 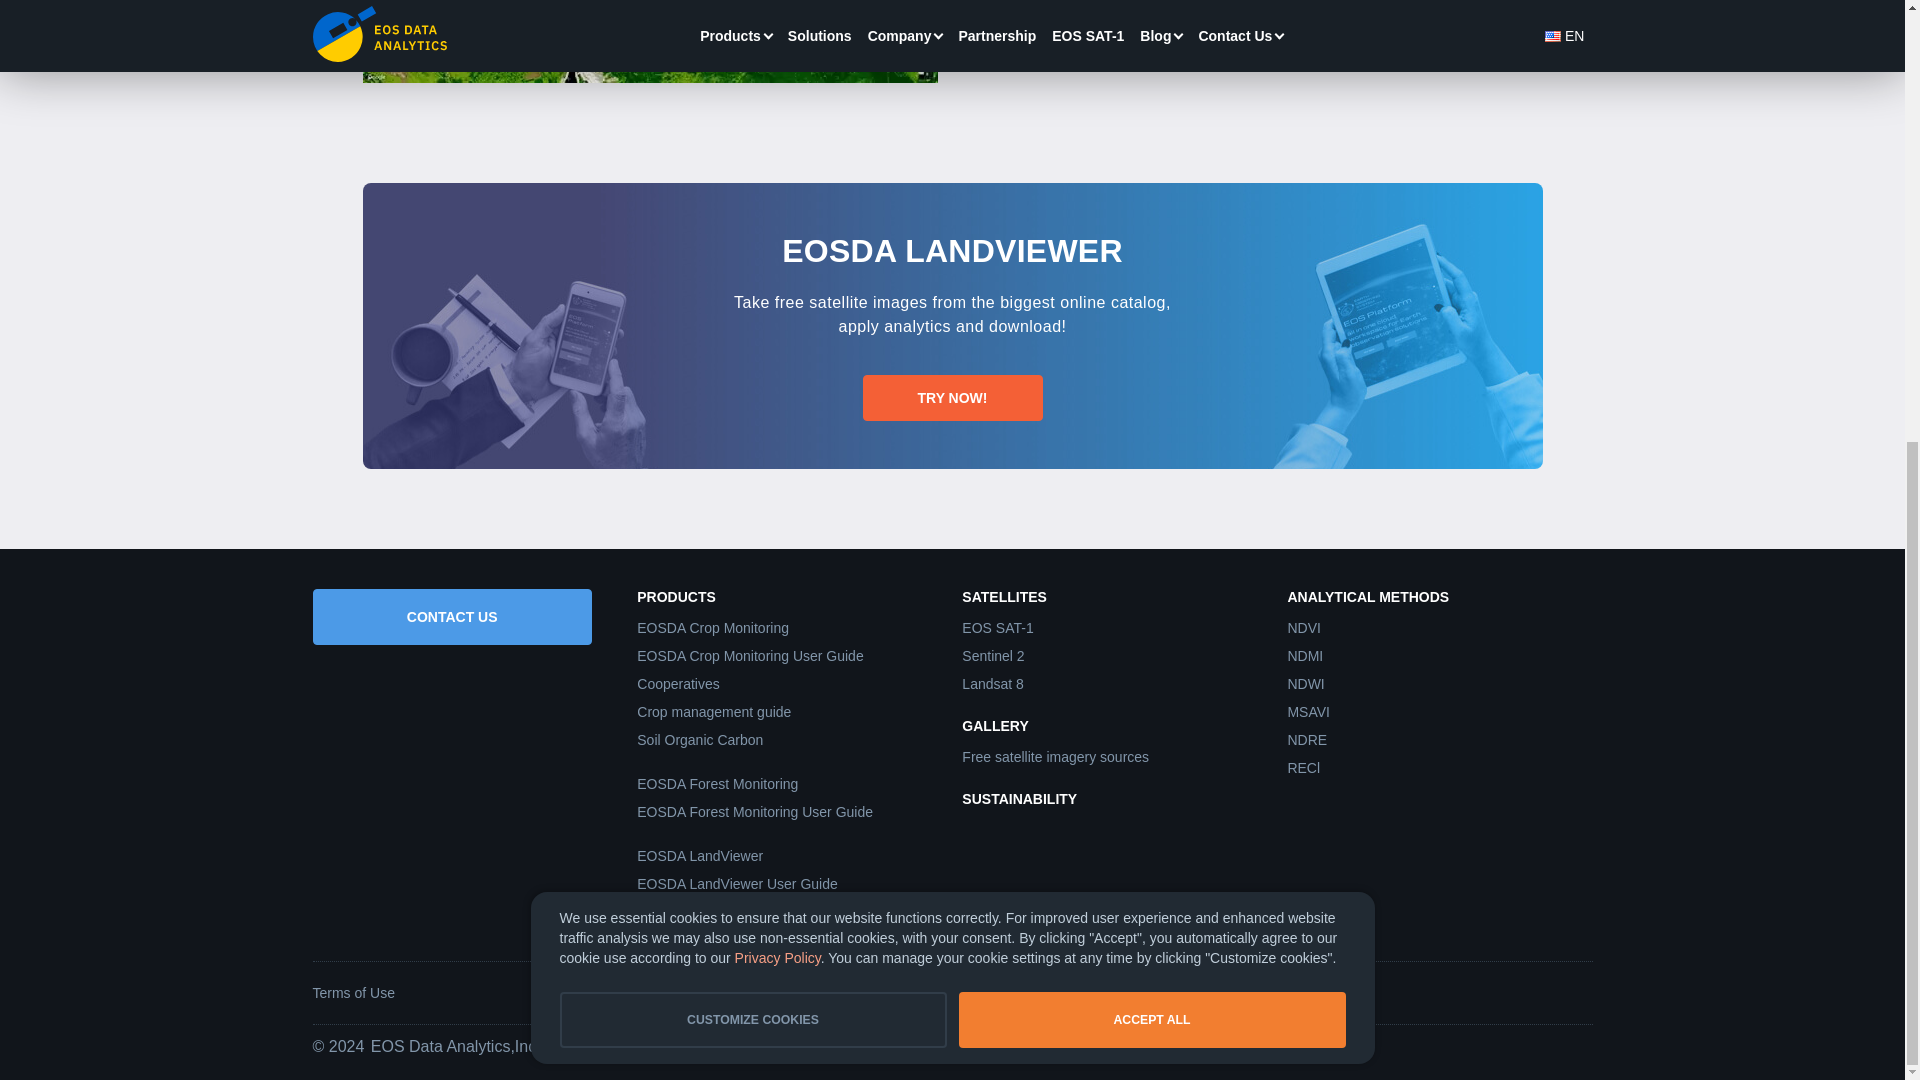 What do you see at coordinates (1578, 992) in the screenshot?
I see `Follow us on Youtube` at bounding box center [1578, 992].